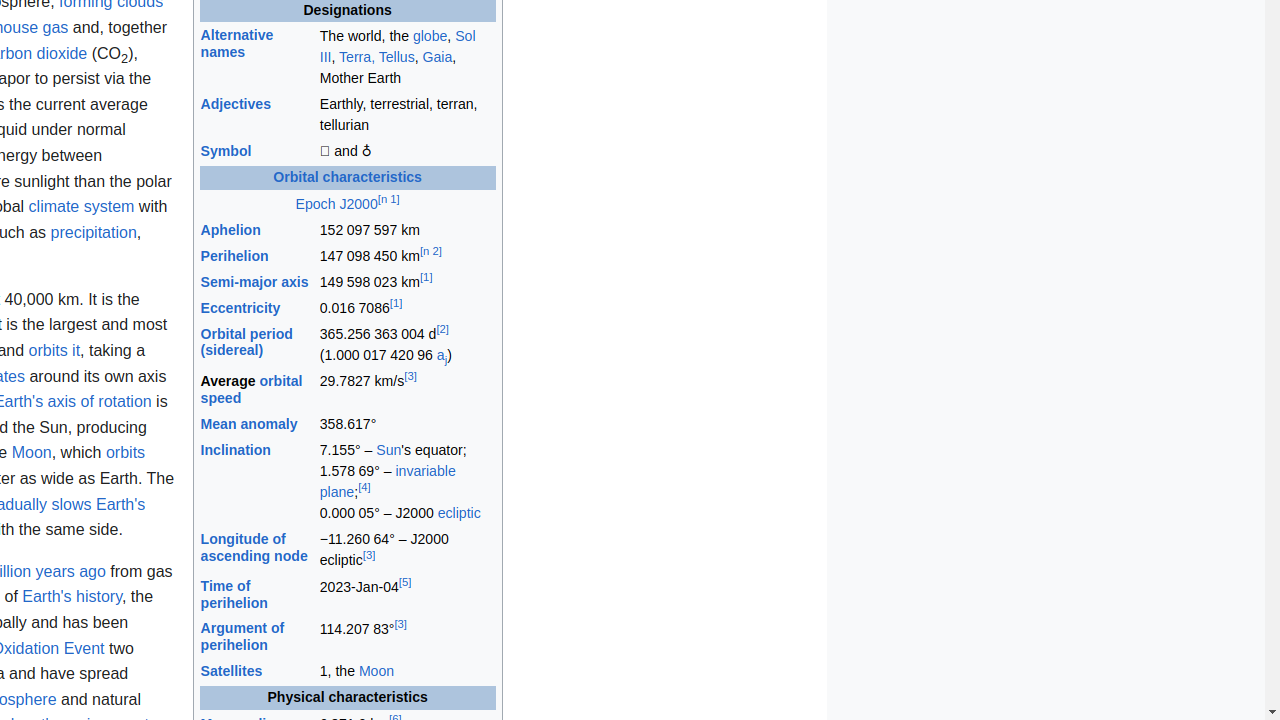 The height and width of the screenshot is (720, 1280). Describe the element at coordinates (407, 116) in the screenshot. I see `Earthly, terrestrial, terran, tellurian` at that location.